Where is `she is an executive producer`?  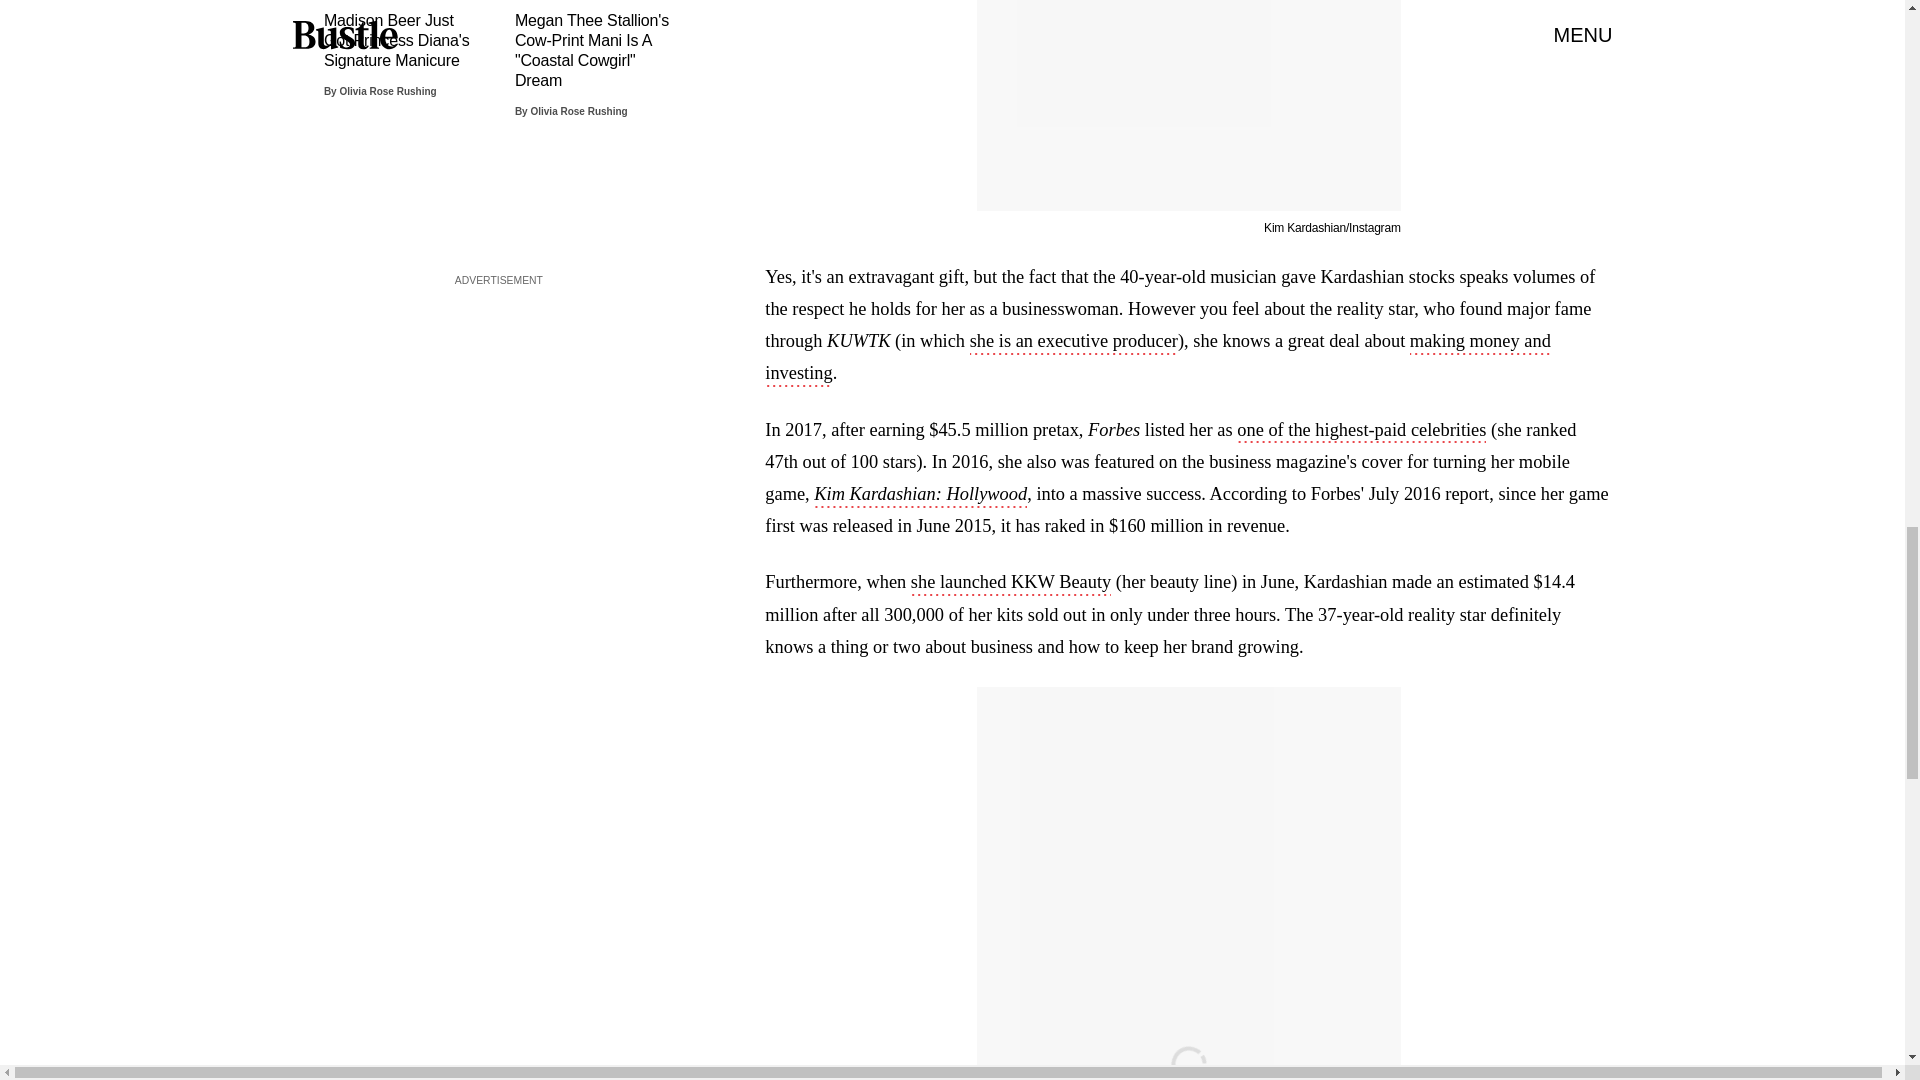 she is an executive producer is located at coordinates (1074, 342).